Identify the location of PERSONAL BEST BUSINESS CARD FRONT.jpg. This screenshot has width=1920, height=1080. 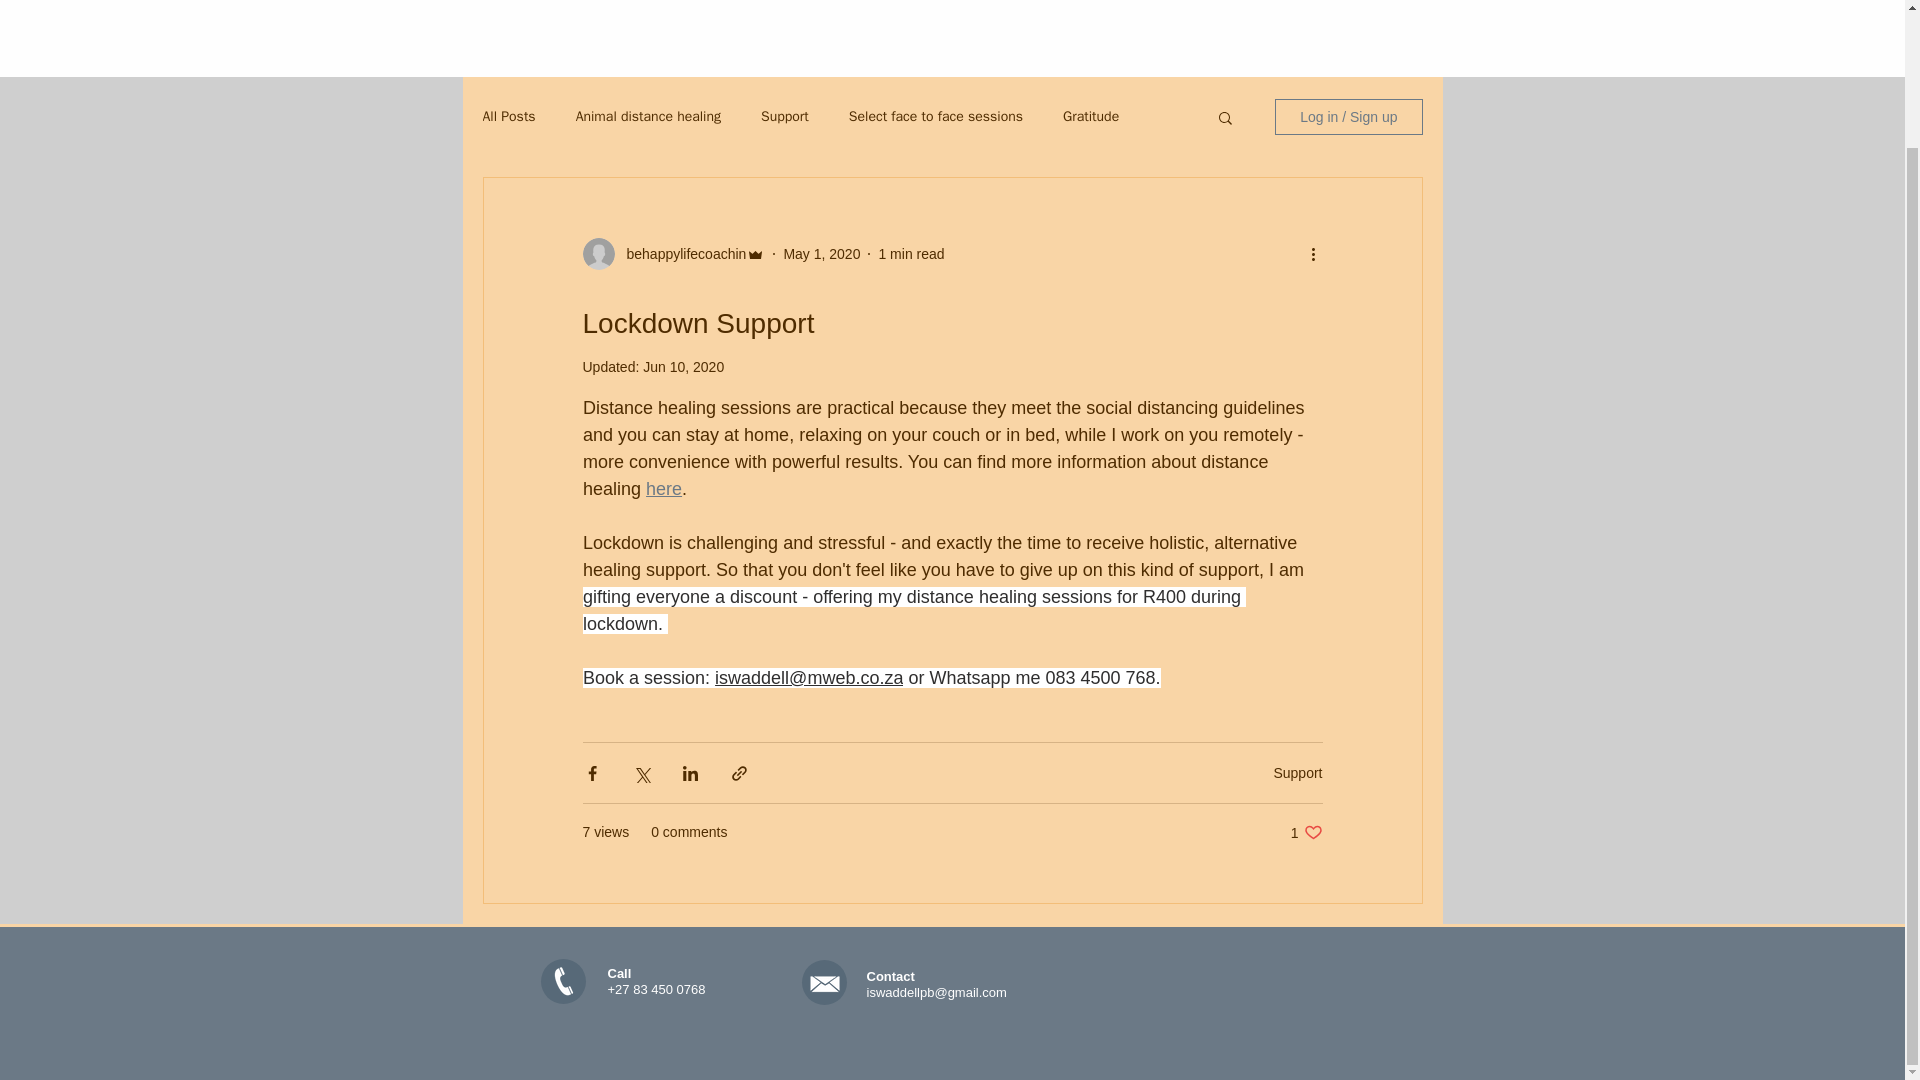
(1091, 117).